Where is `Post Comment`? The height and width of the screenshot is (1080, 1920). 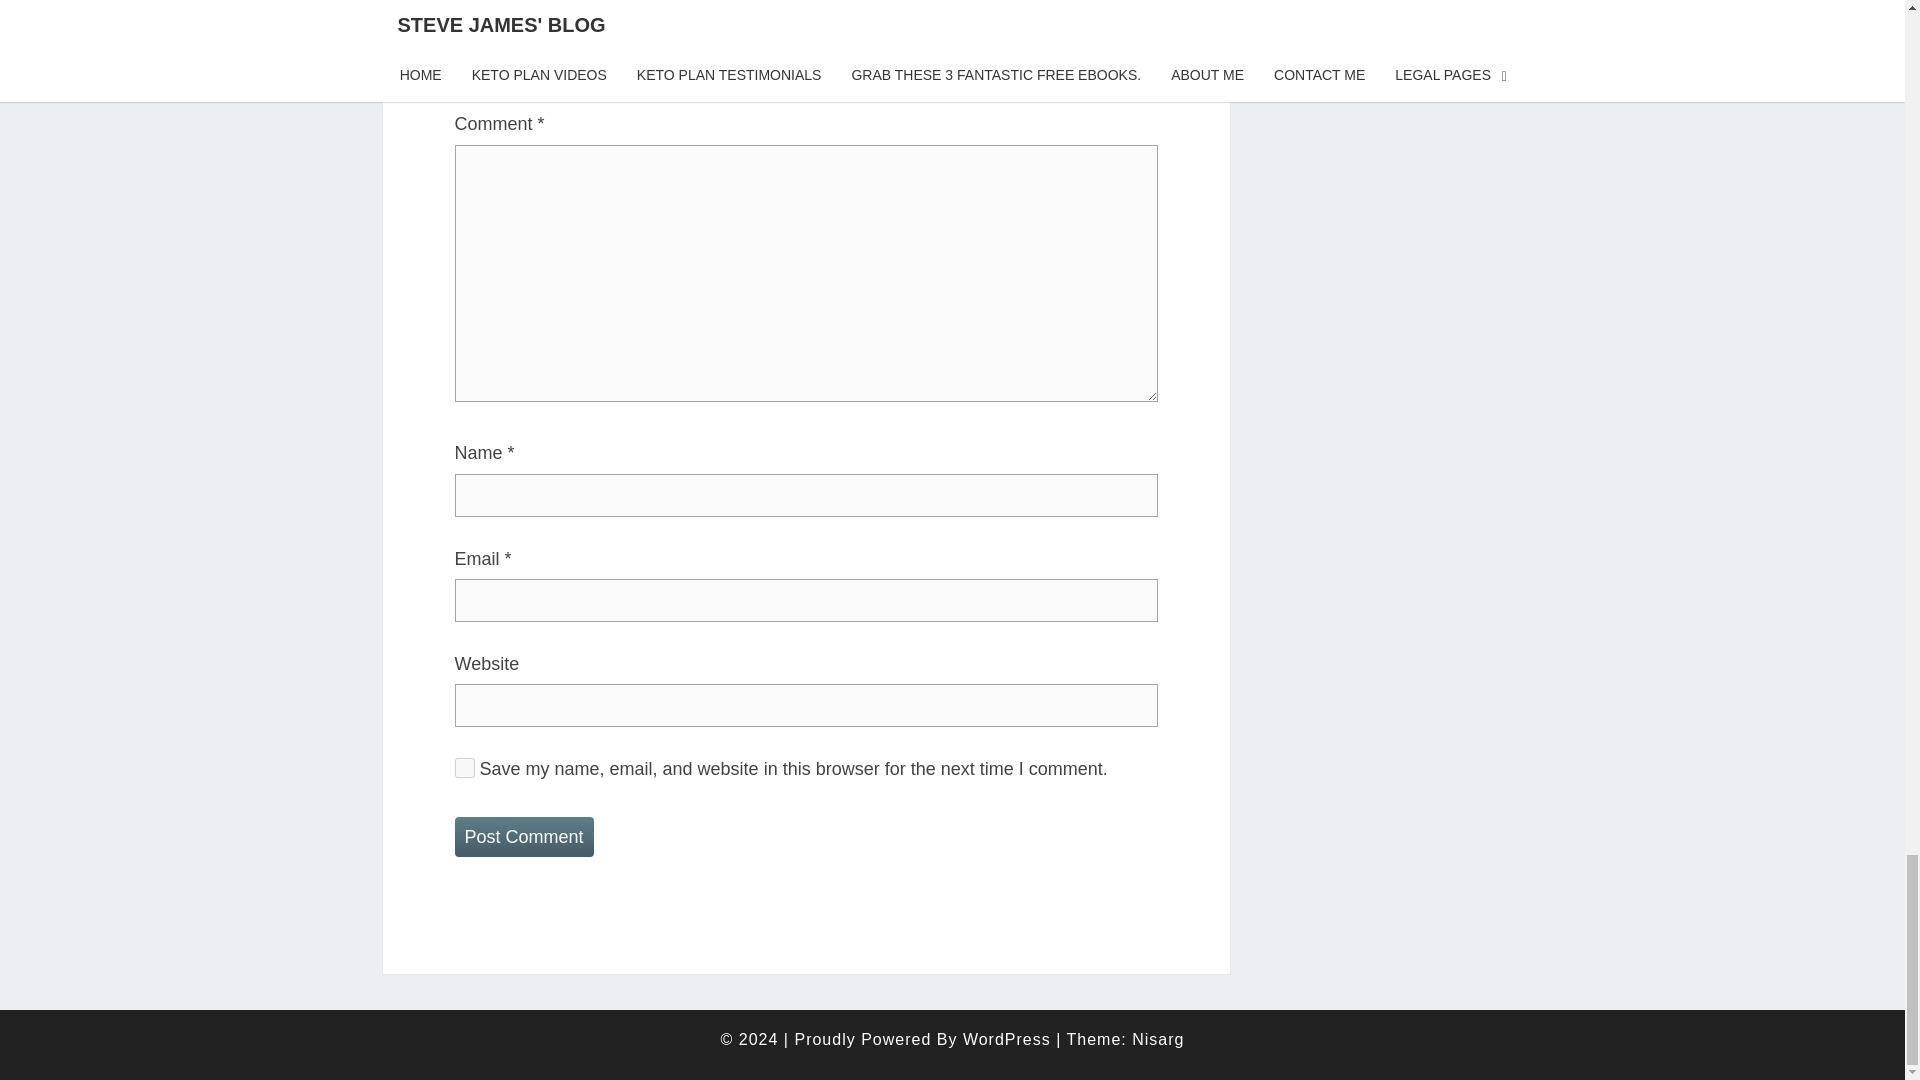 Post Comment is located at coordinates (523, 836).